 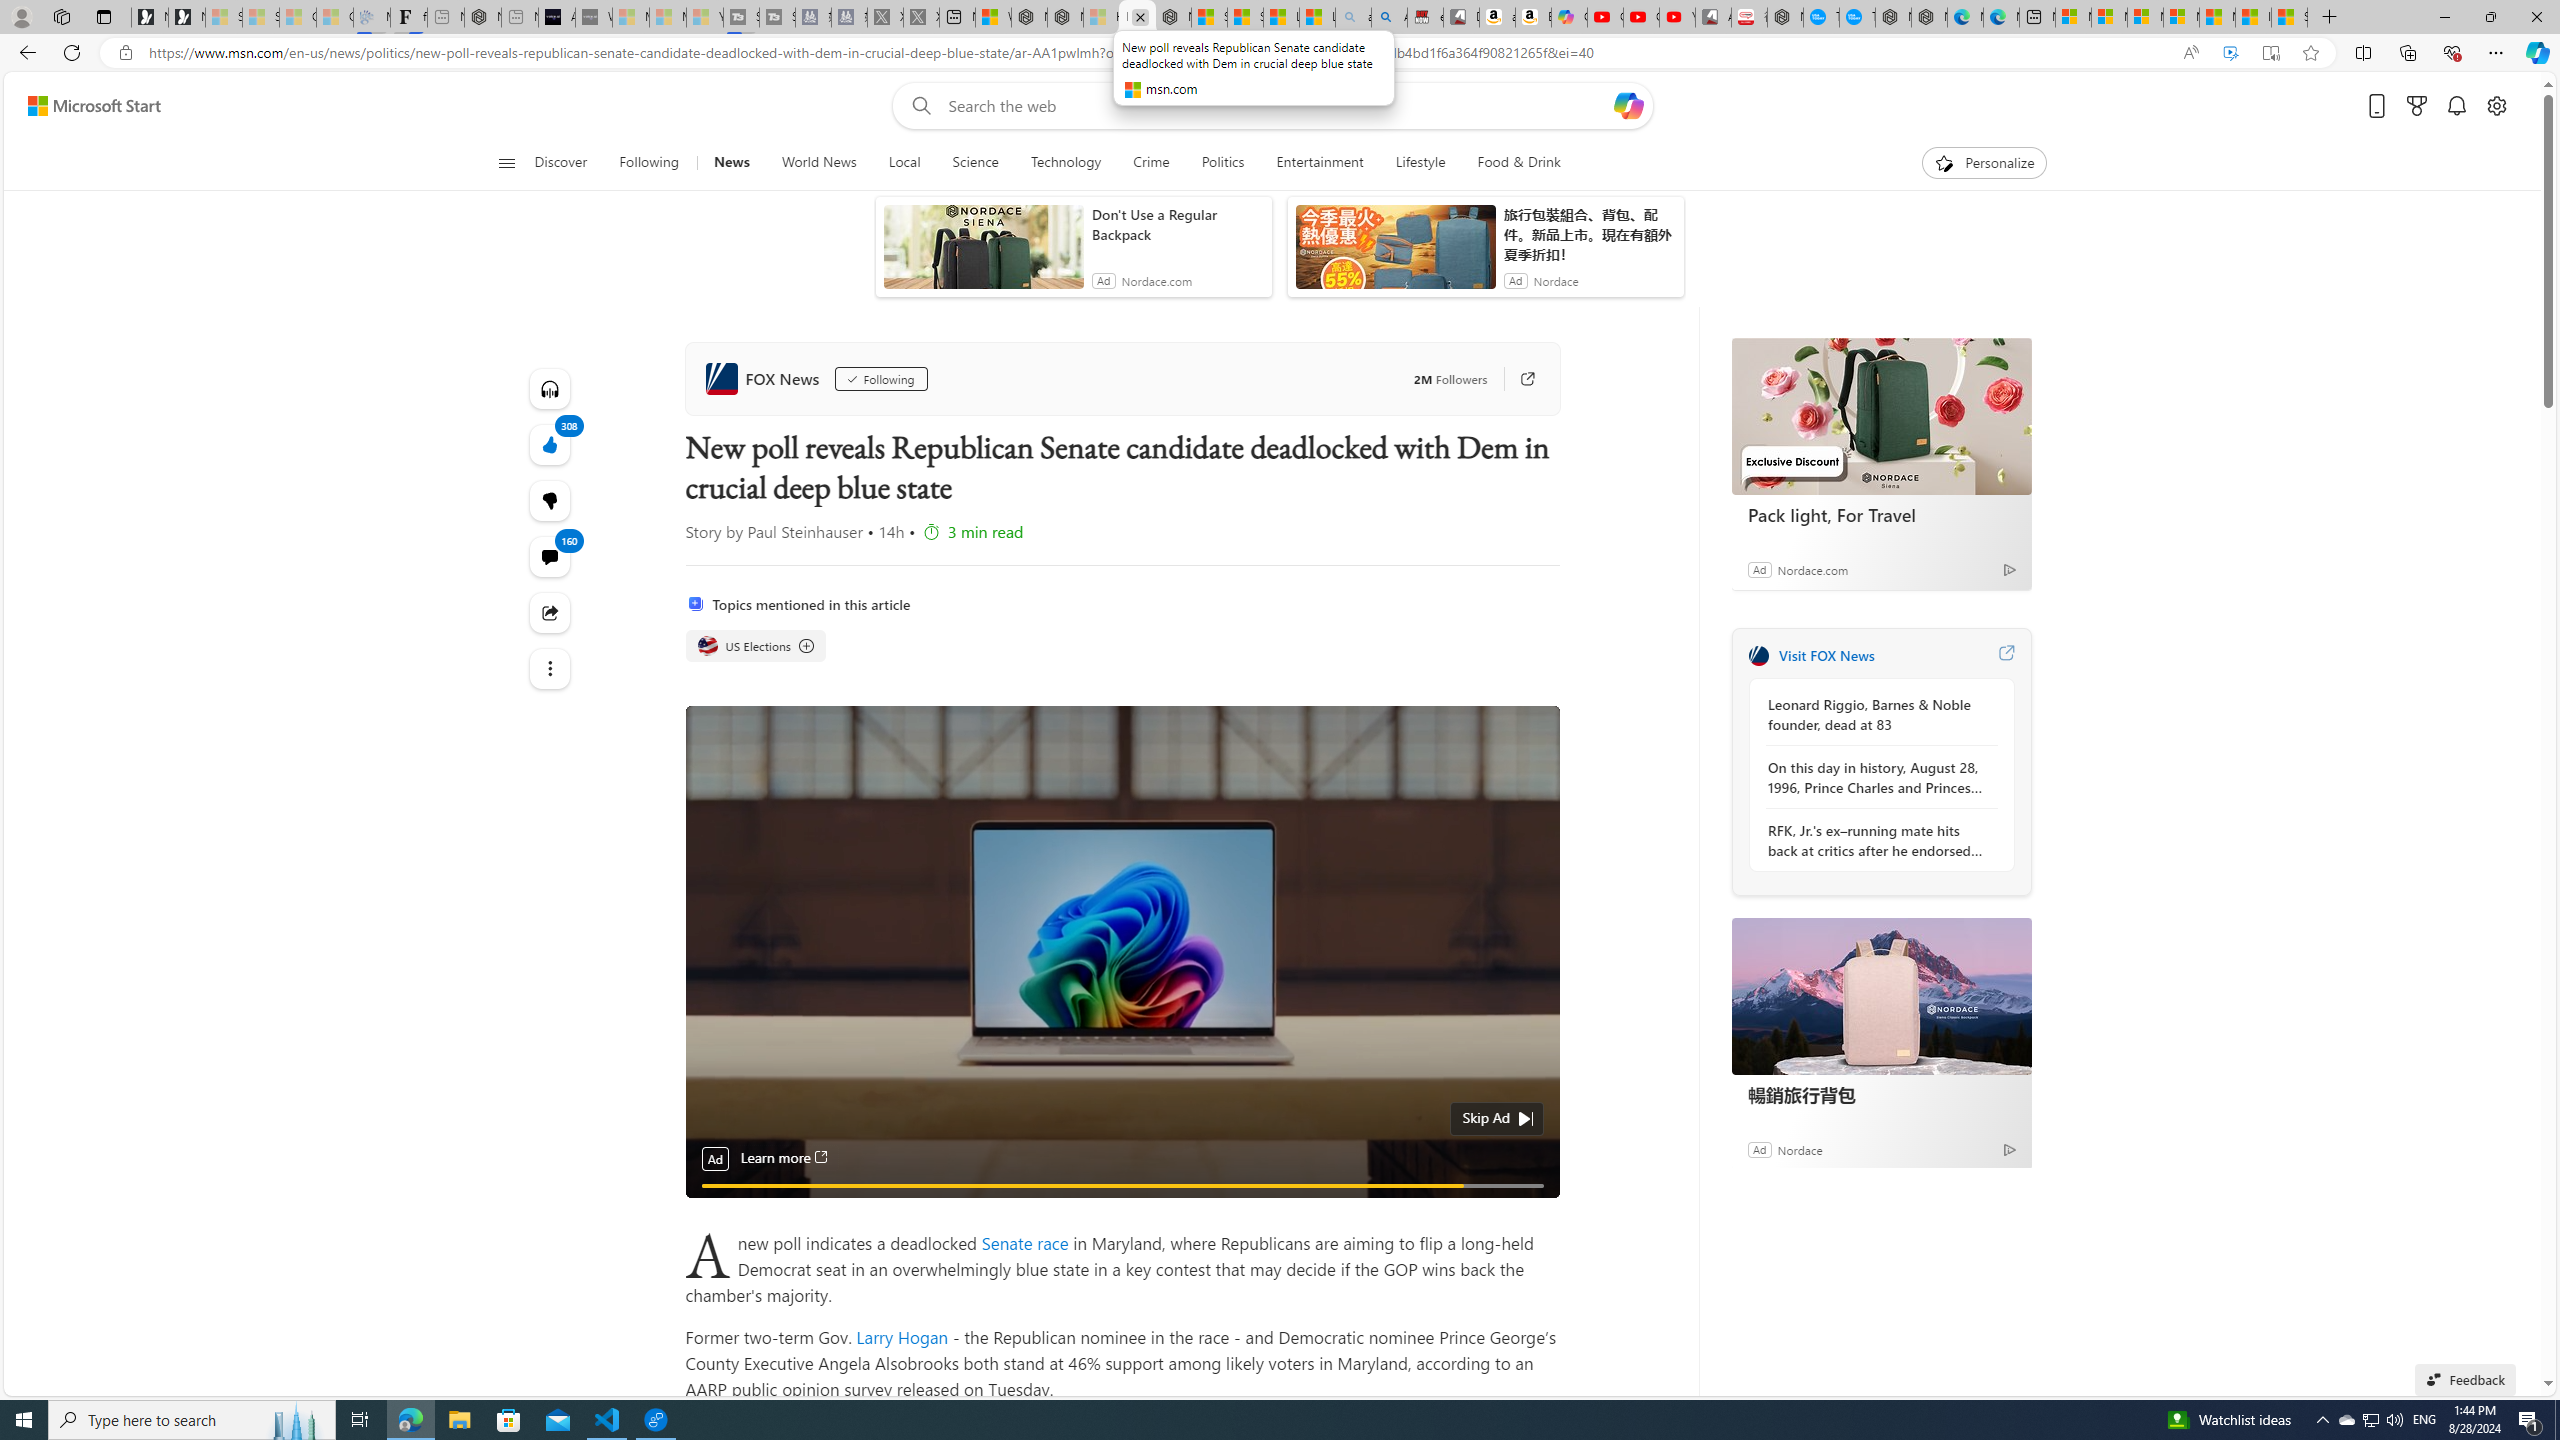 I want to click on Technology, so click(x=1066, y=163).